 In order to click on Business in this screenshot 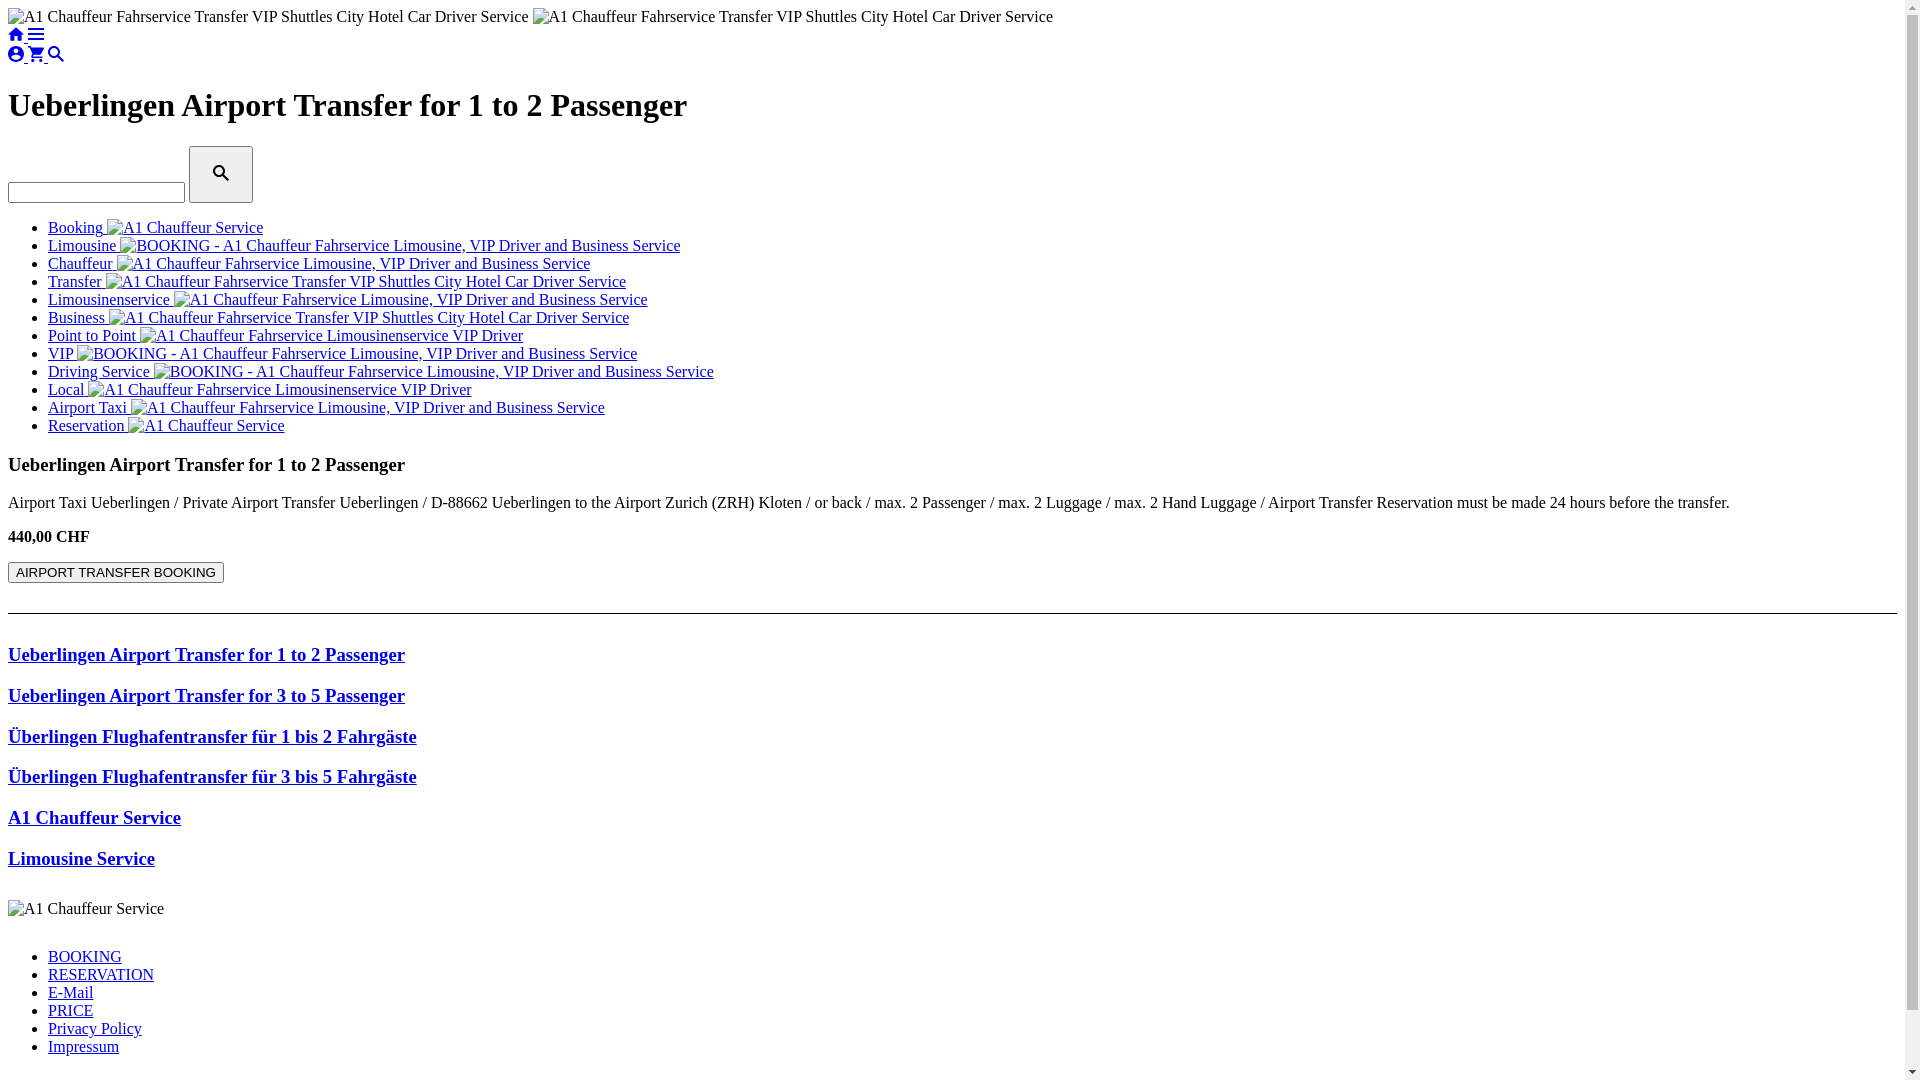, I will do `click(338, 318)`.